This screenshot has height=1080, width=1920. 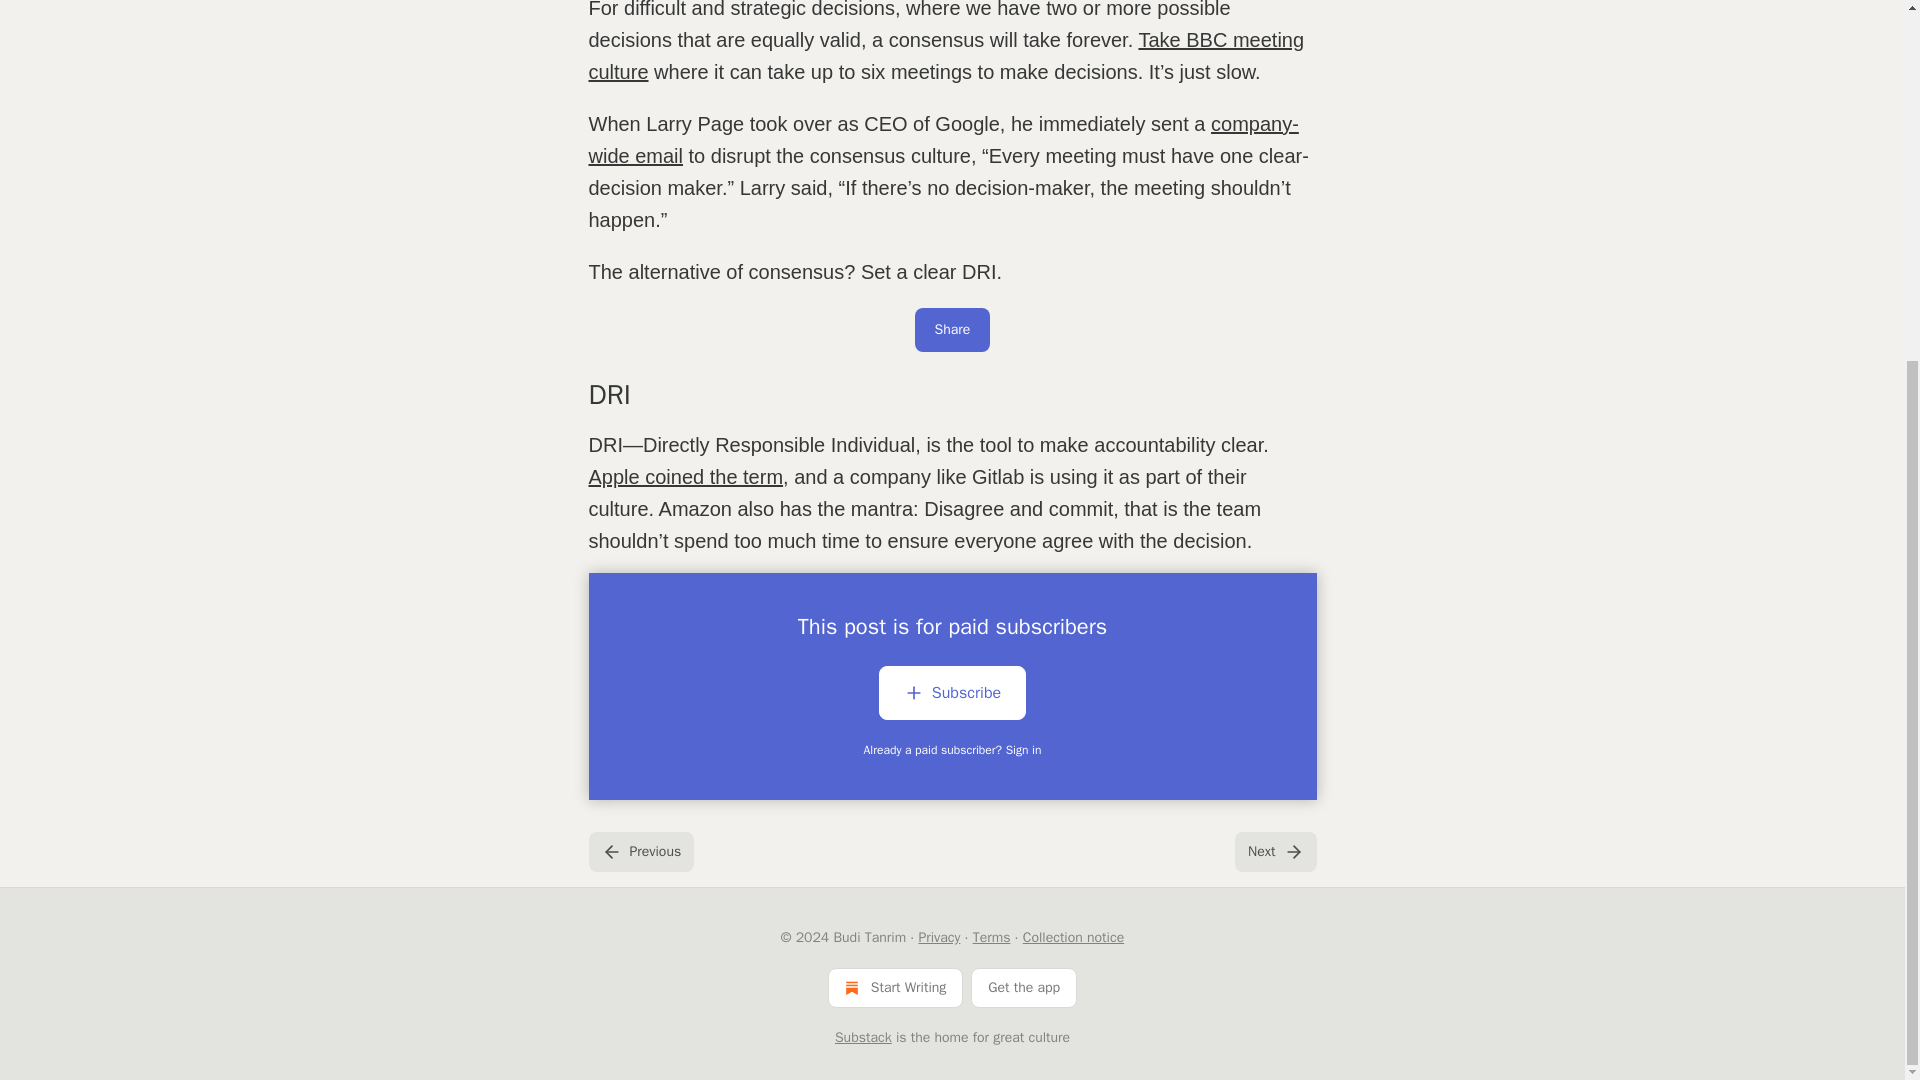 What do you see at coordinates (952, 330) in the screenshot?
I see `Share` at bounding box center [952, 330].